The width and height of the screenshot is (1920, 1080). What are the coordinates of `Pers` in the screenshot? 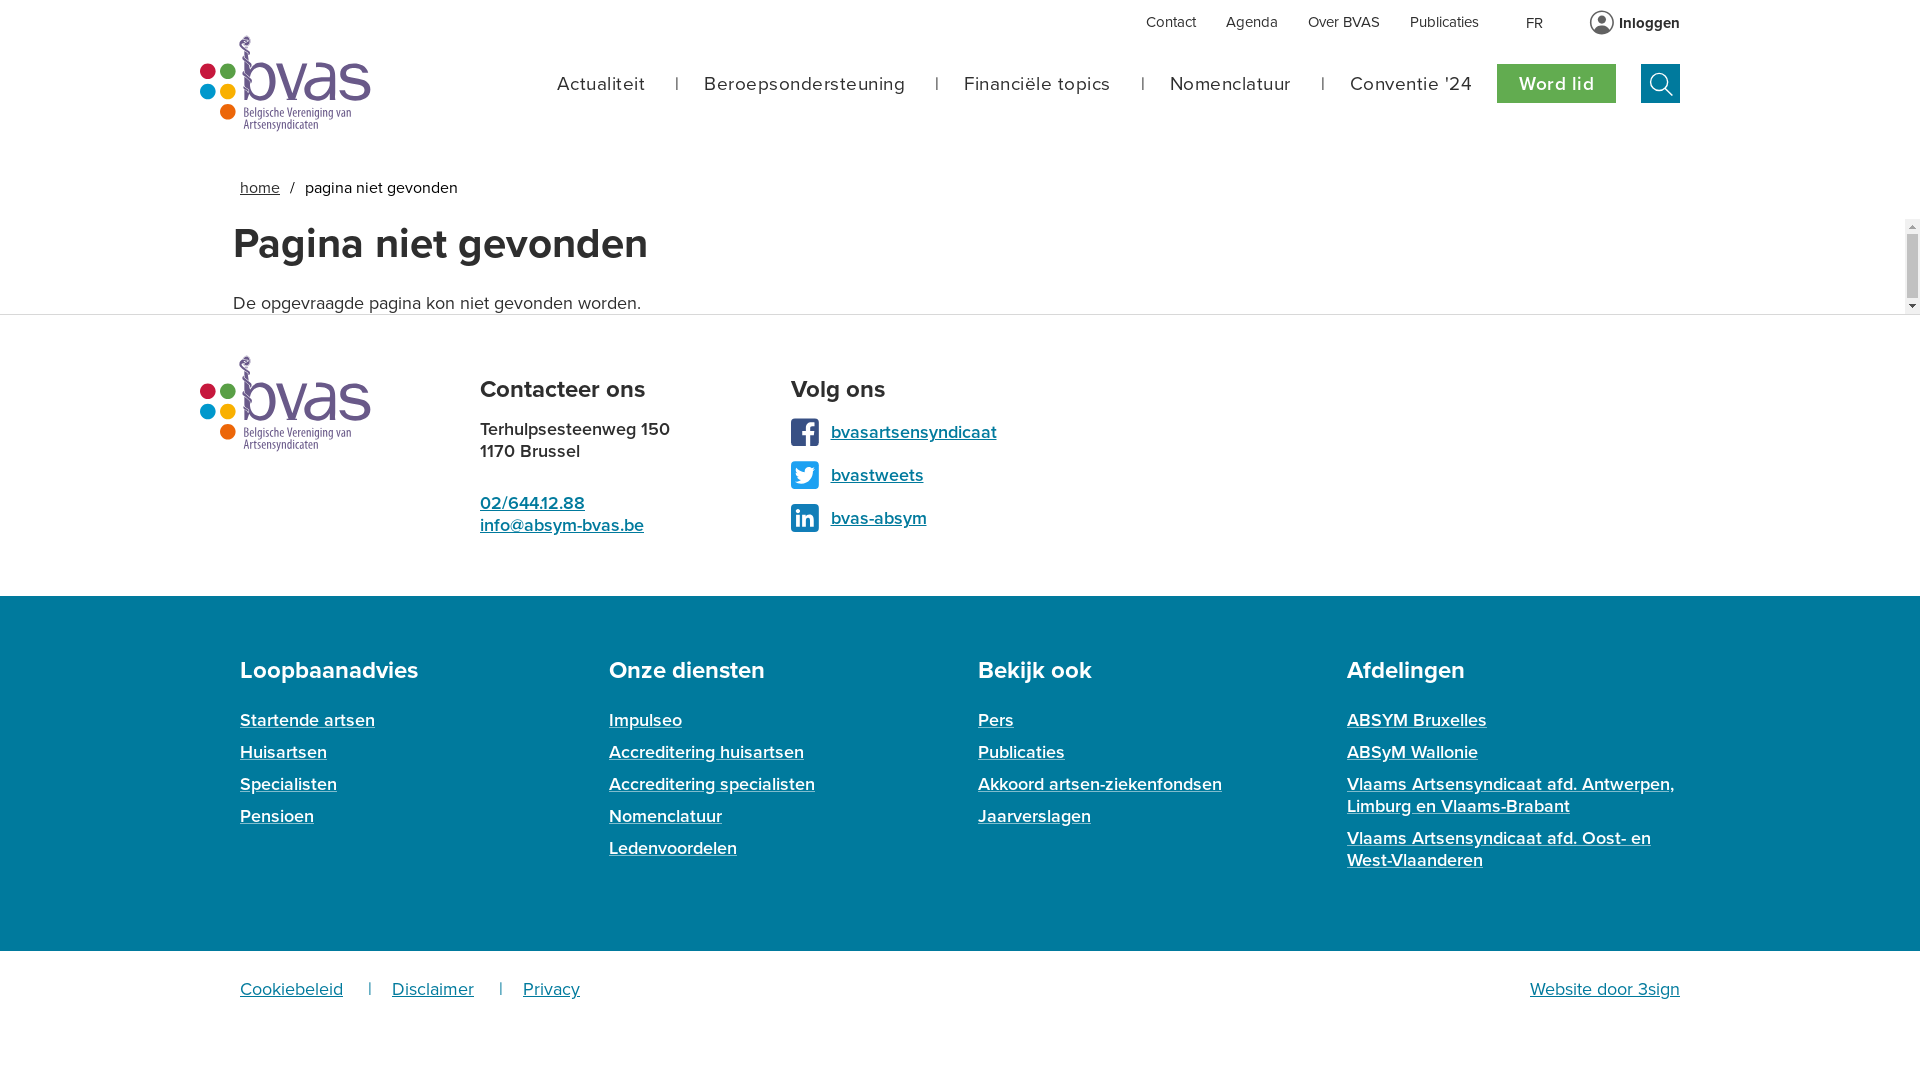 It's located at (996, 720).